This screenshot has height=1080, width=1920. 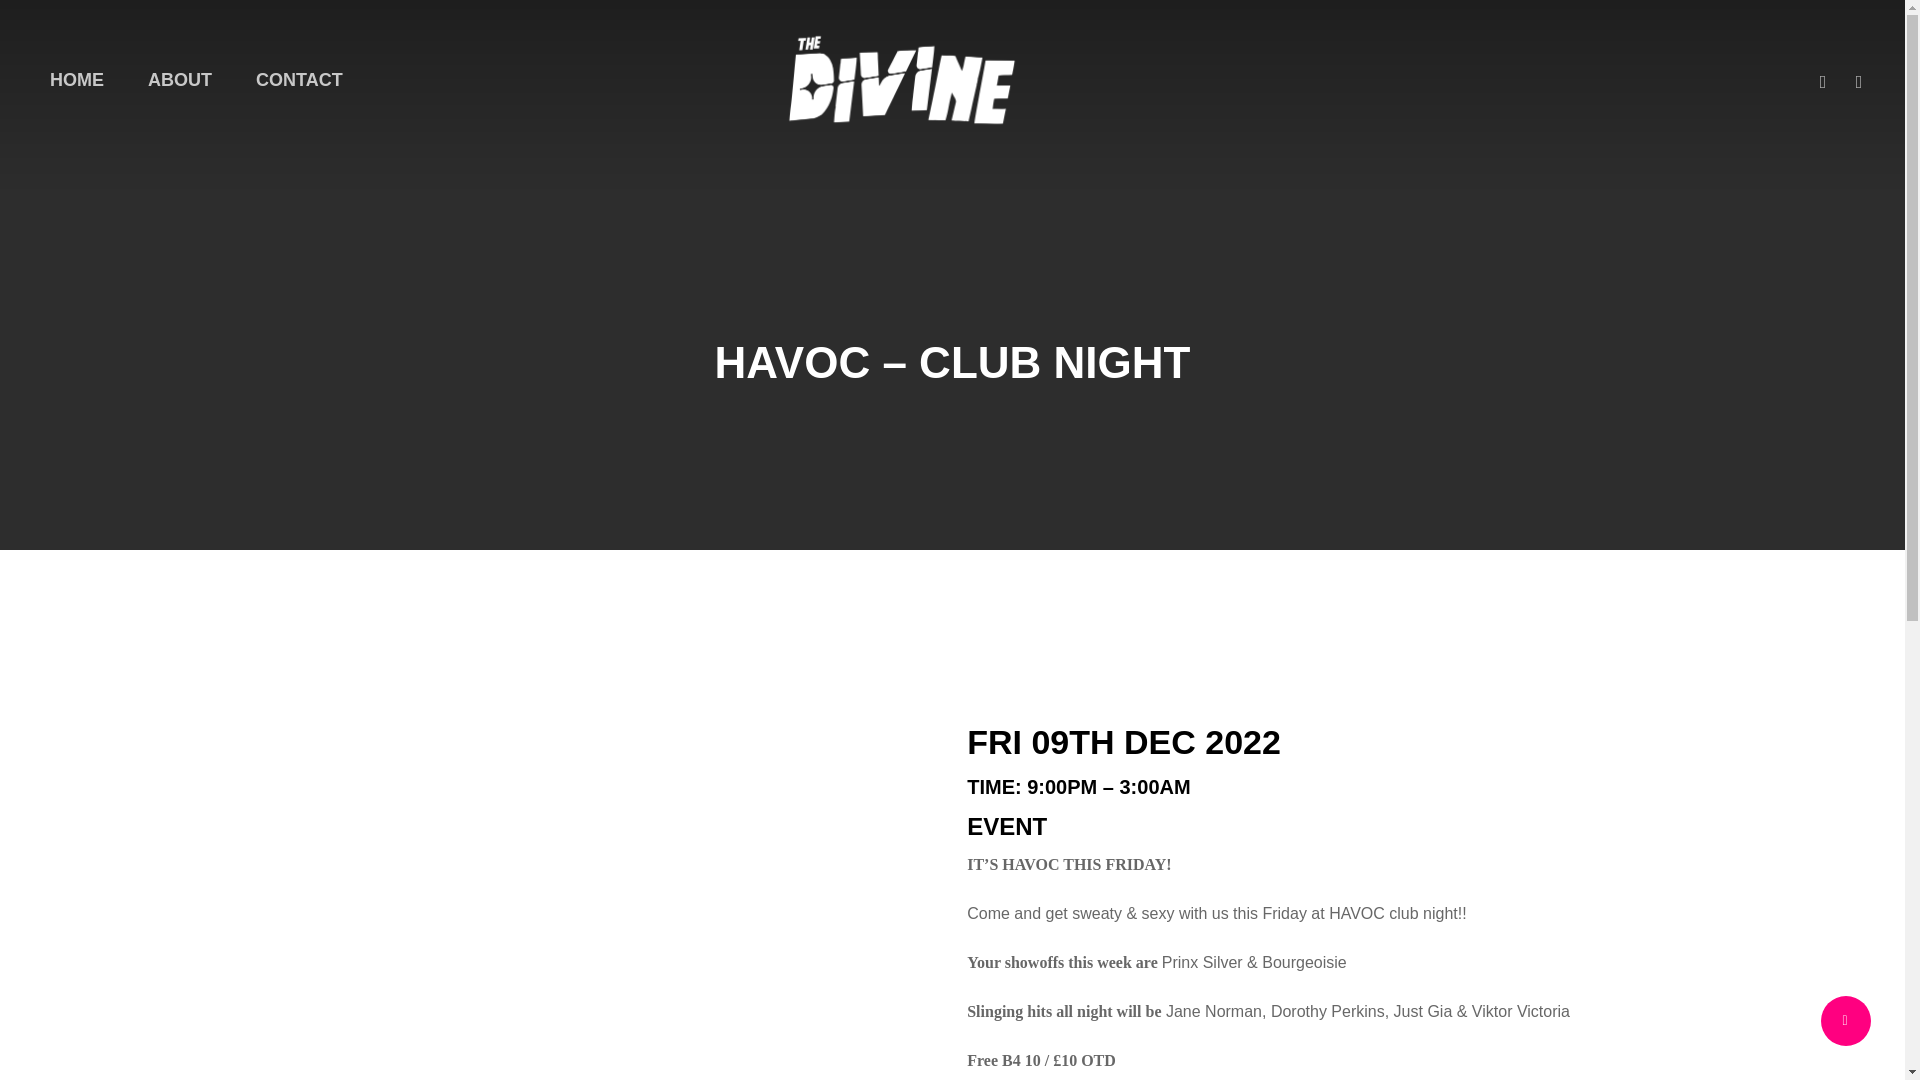 I want to click on FACEBOOK, so click(x=1822, y=79).